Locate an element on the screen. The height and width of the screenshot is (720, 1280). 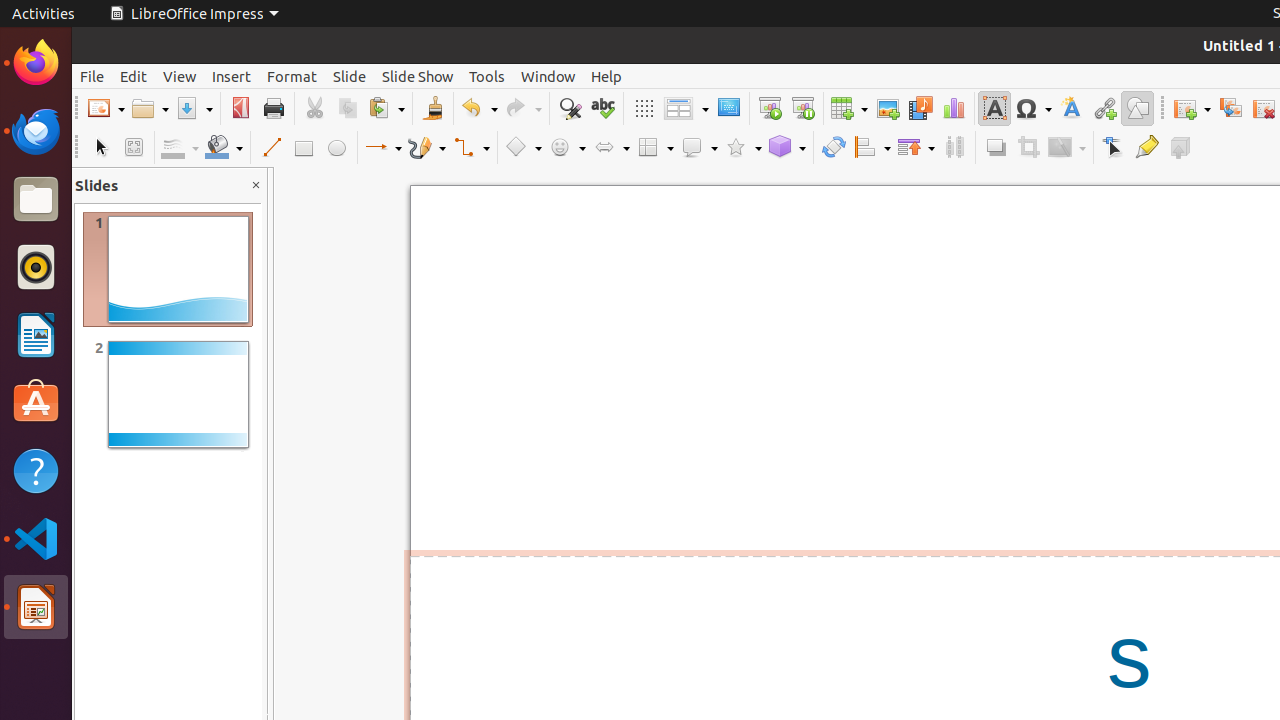
Open is located at coordinates (150, 108).